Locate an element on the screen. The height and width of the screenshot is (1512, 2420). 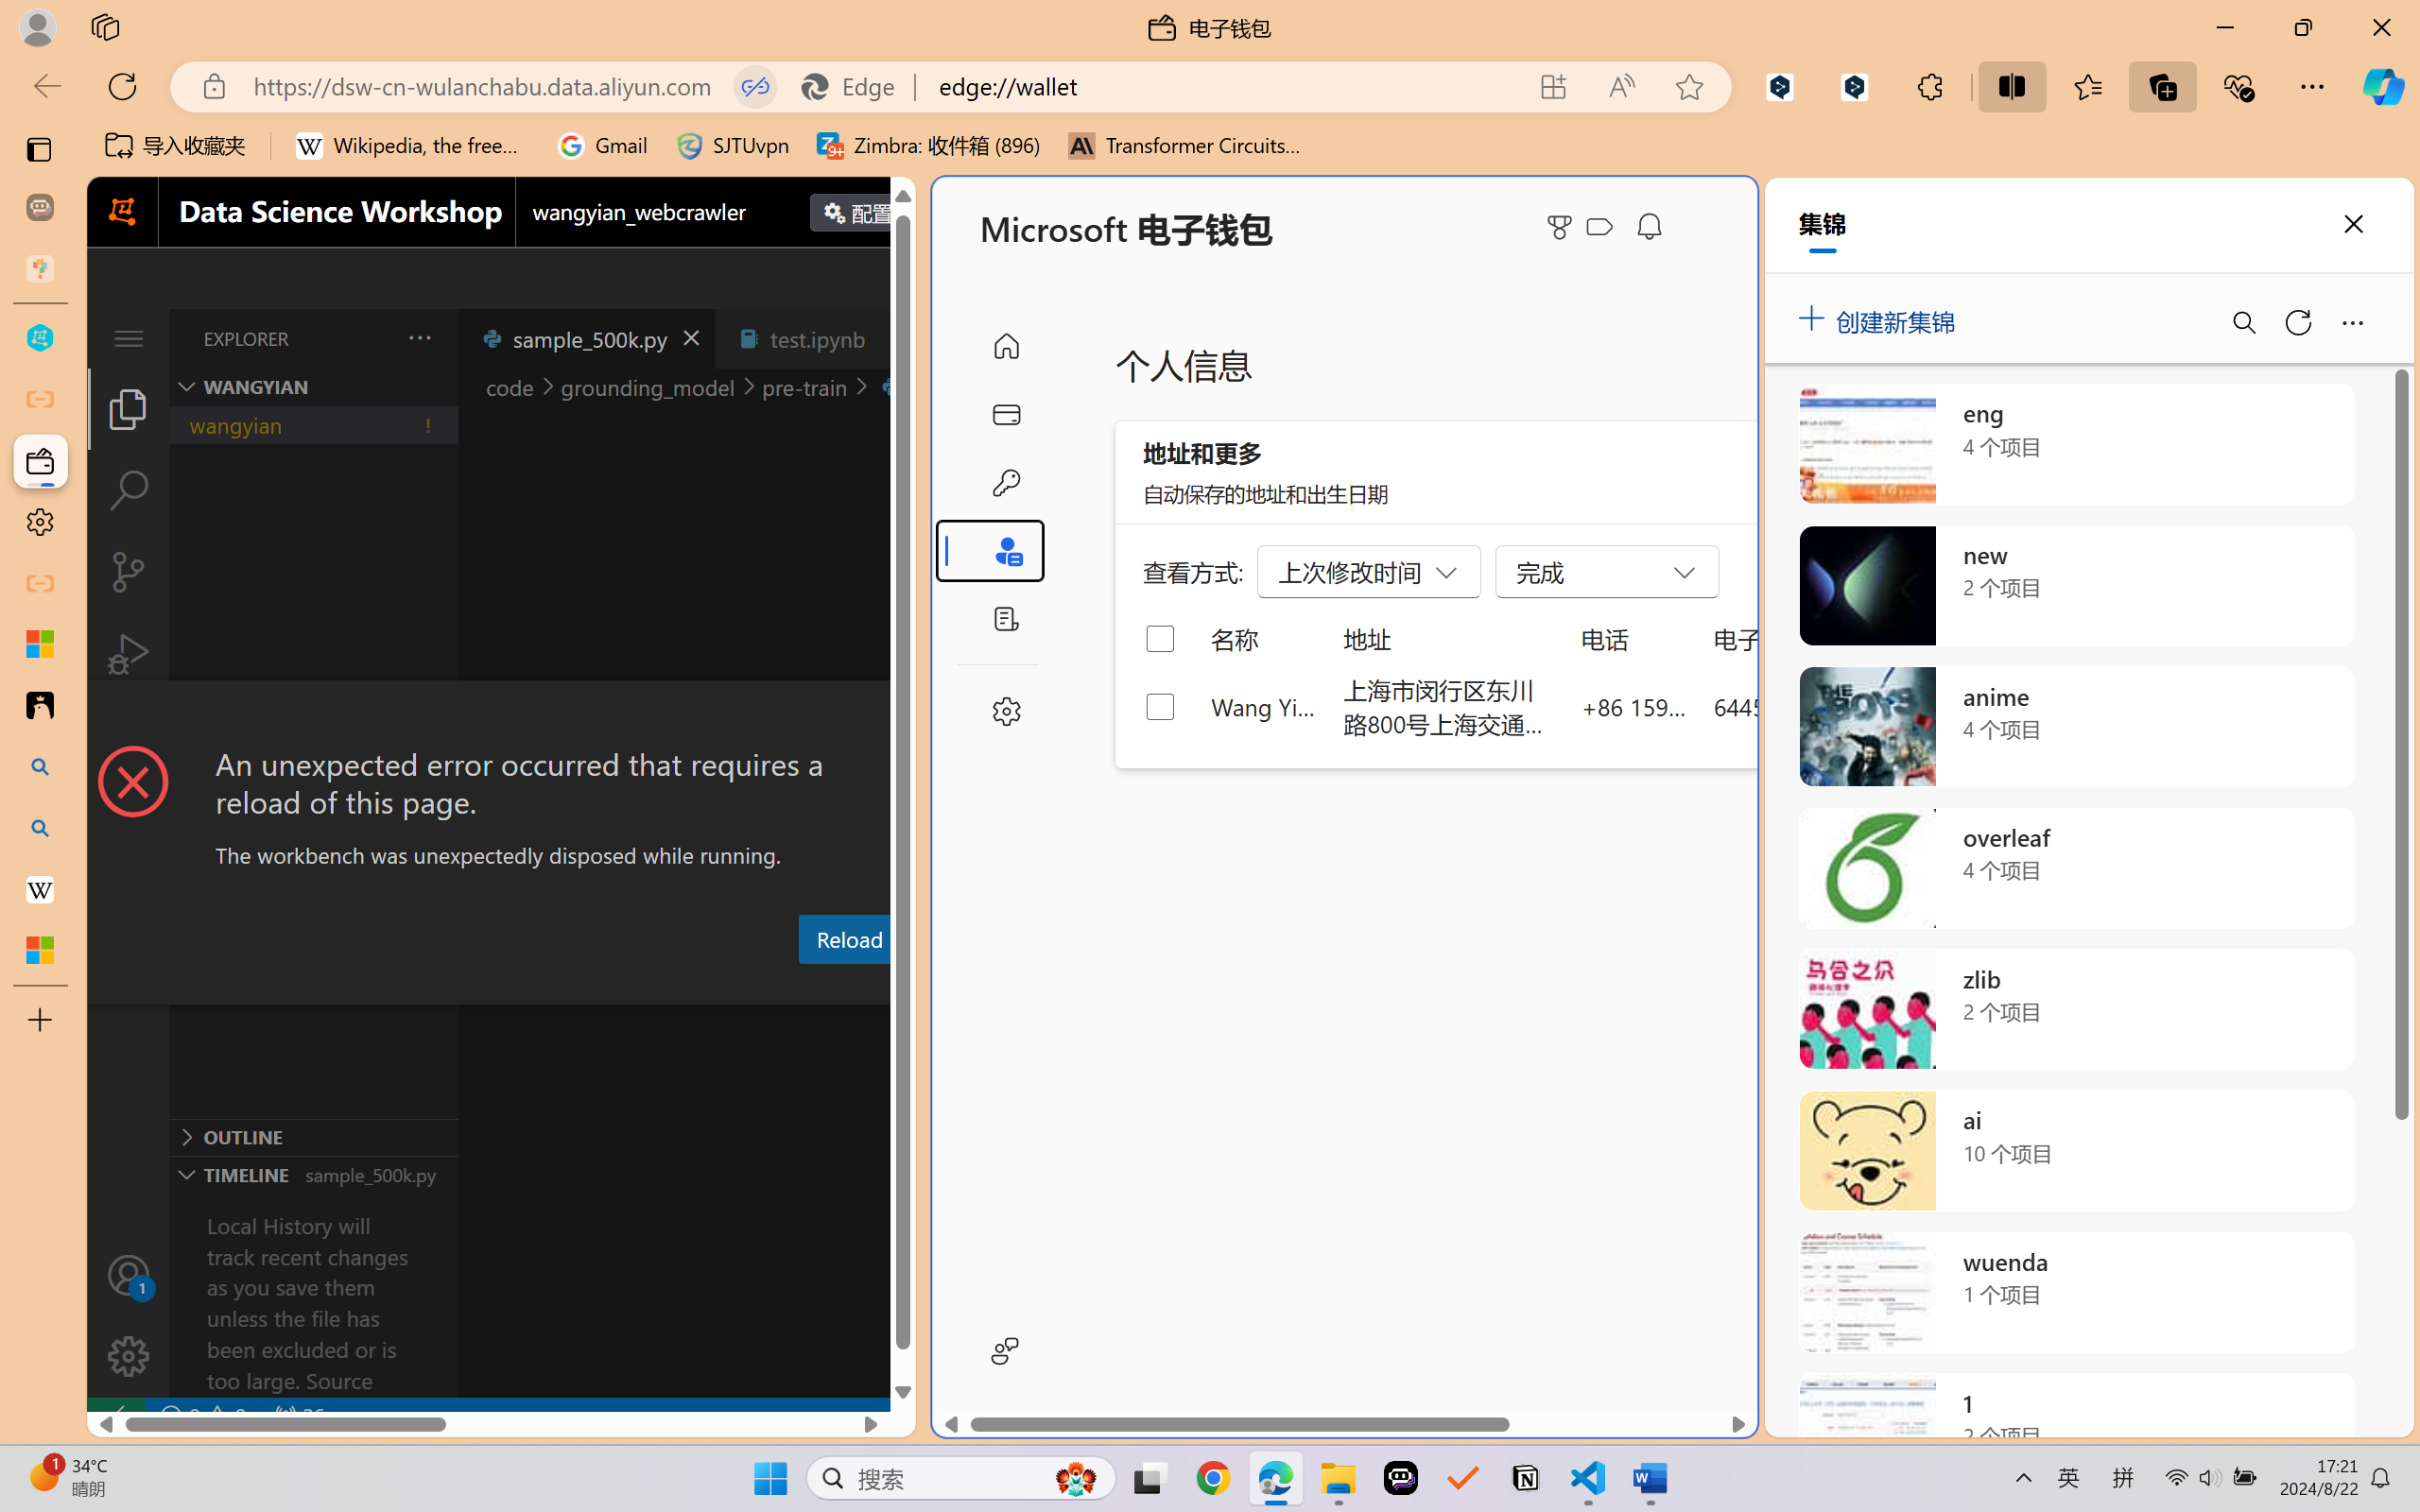
Edge is located at coordinates (857, 86).